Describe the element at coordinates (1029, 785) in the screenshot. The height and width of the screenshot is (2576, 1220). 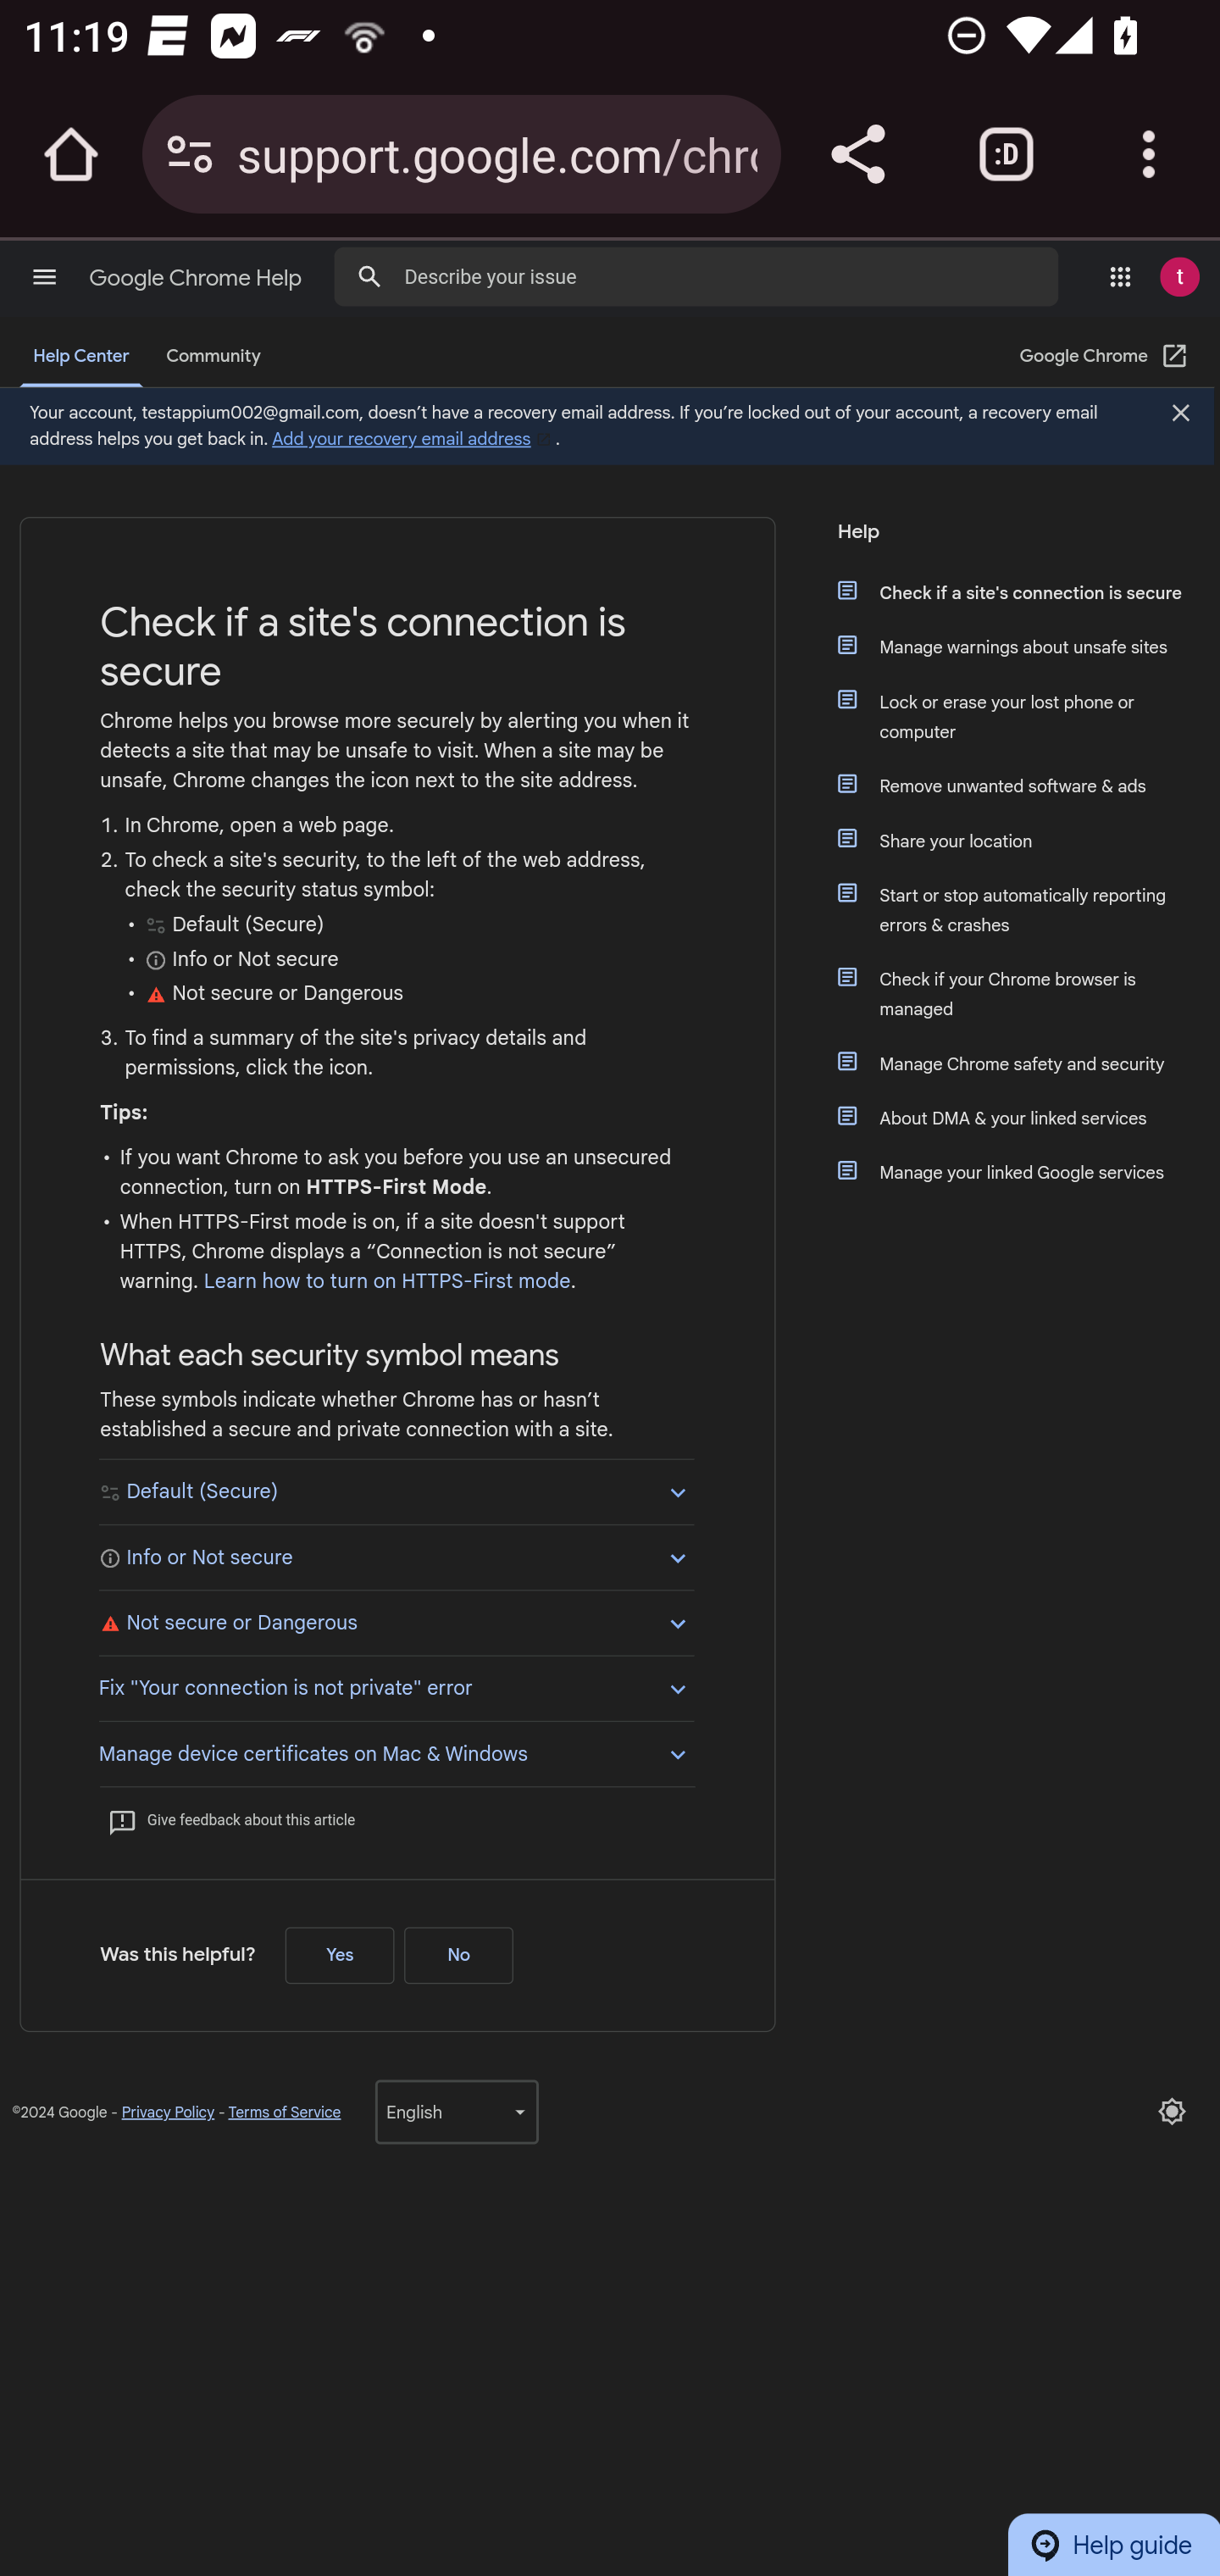
I see `Remove unwanted software & ads` at that location.